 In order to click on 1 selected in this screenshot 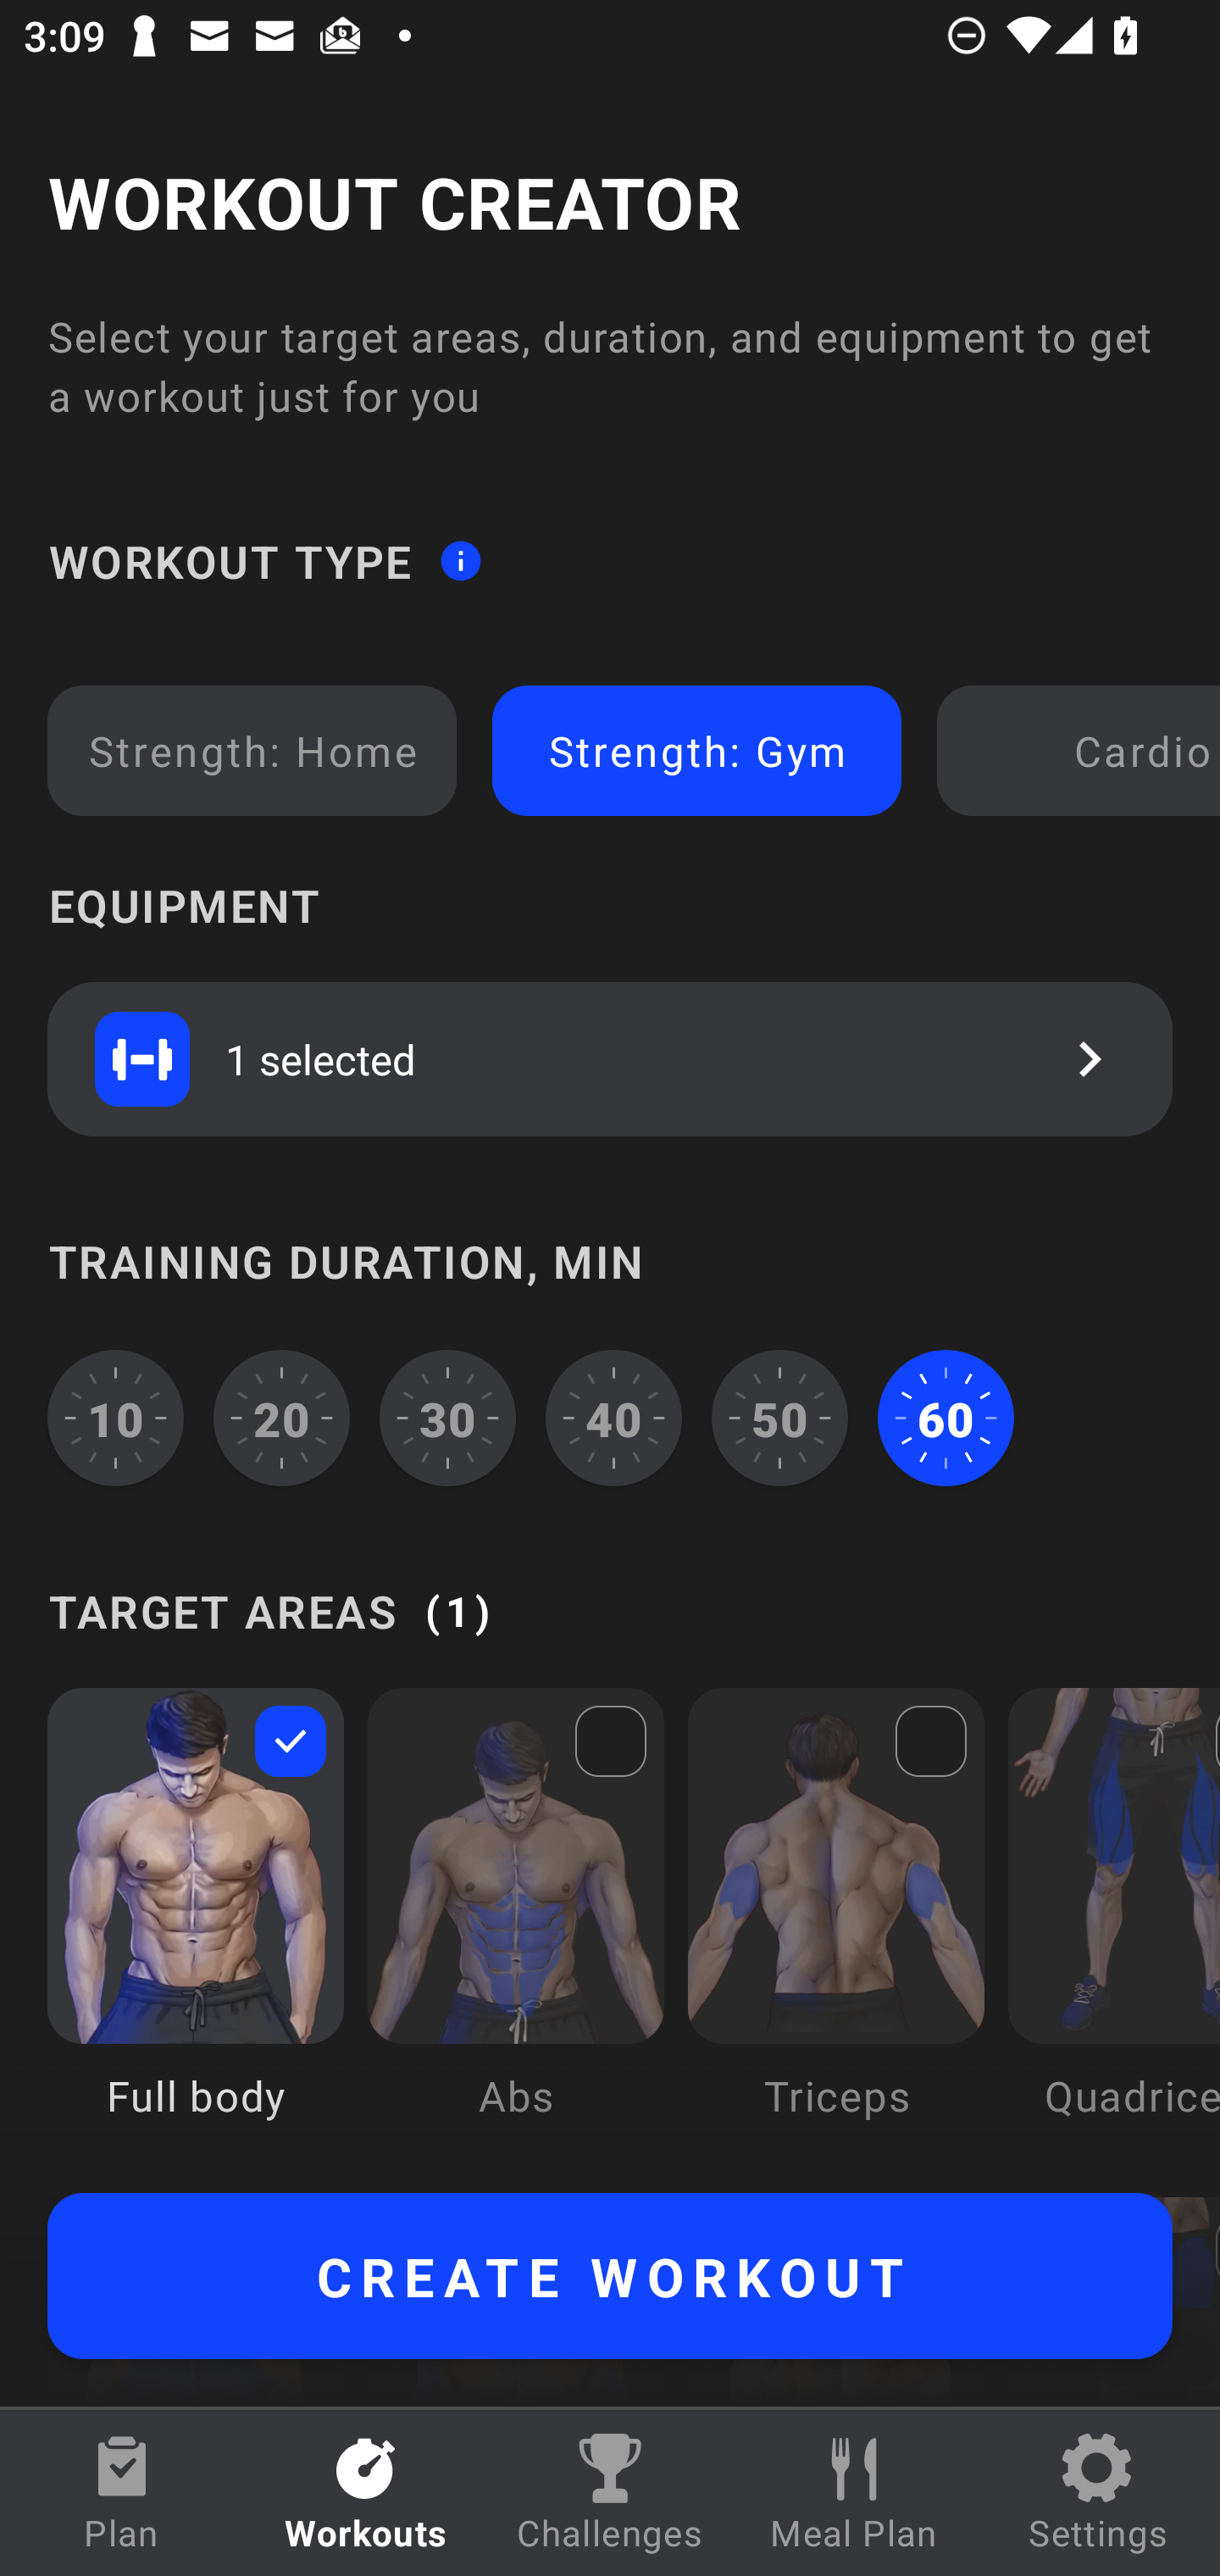, I will do `click(610, 1058)`.